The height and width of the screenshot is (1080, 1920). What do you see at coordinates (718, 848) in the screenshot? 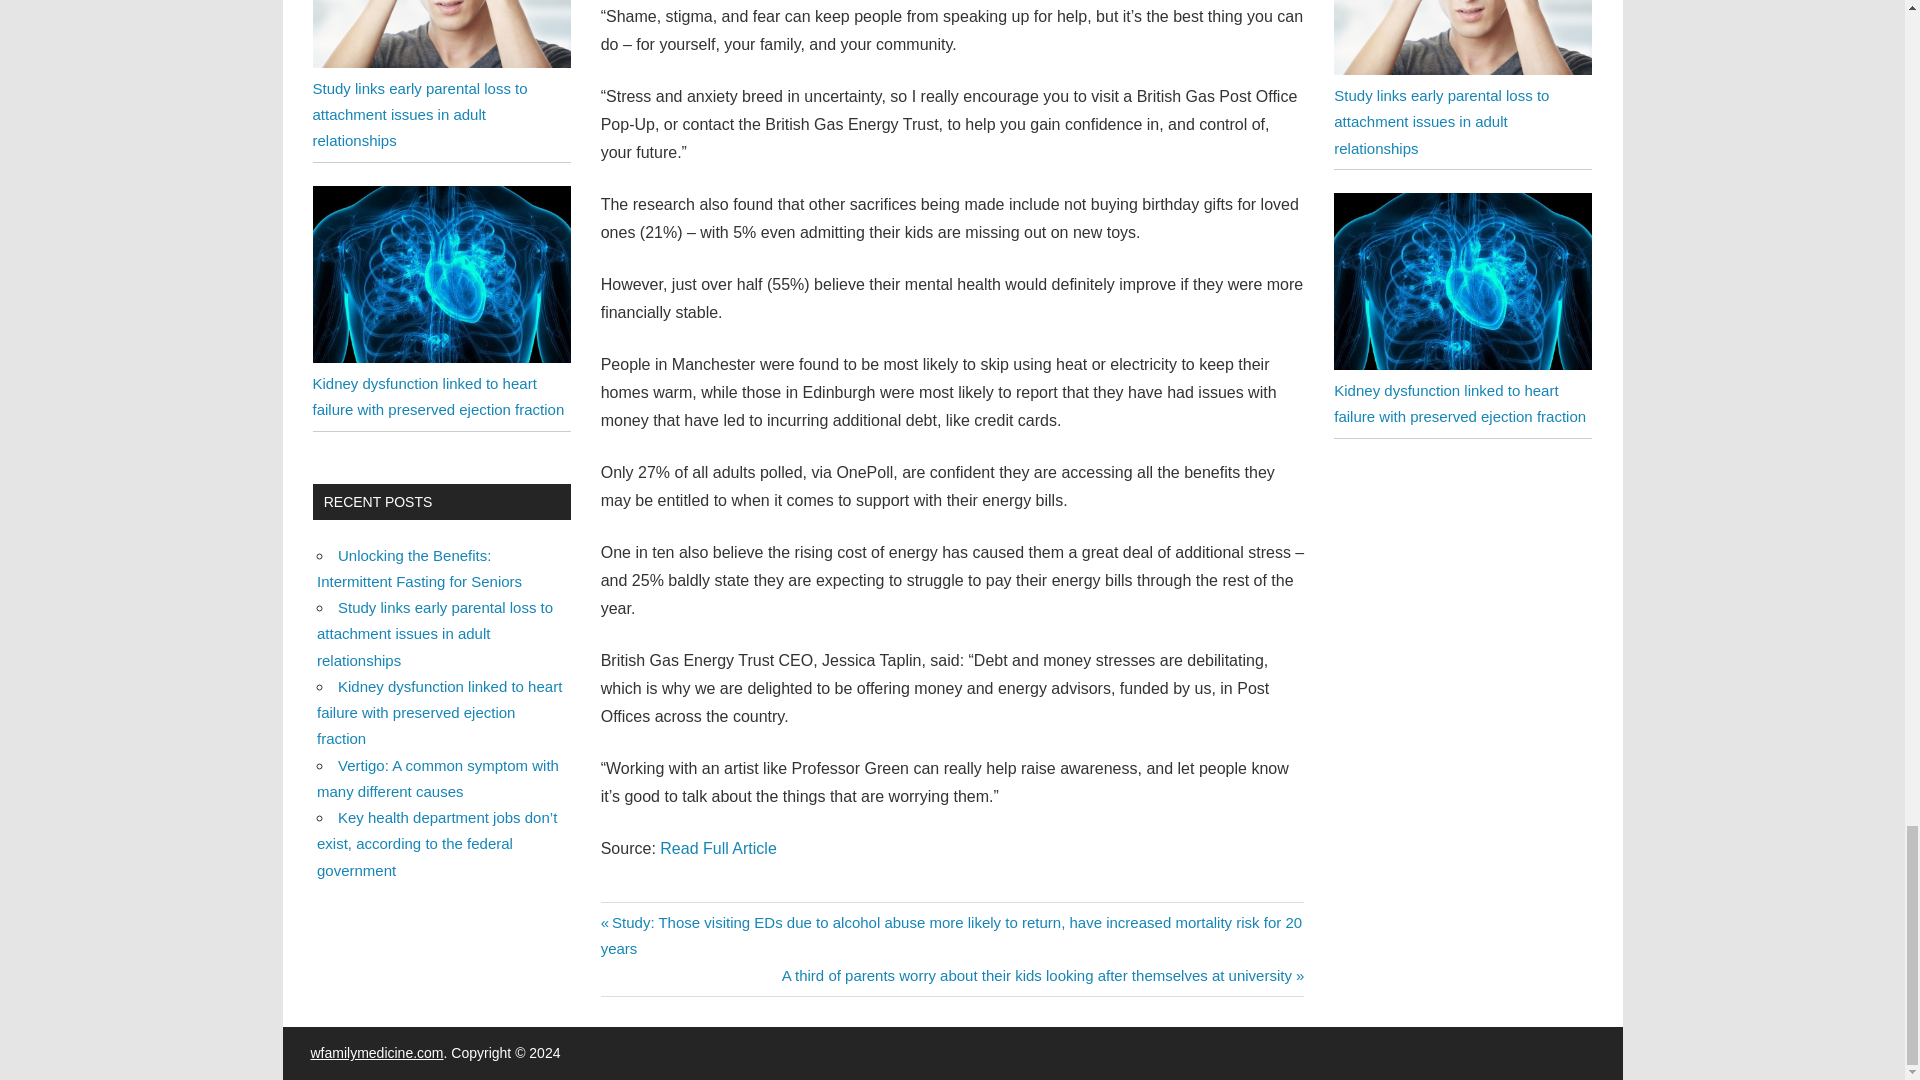
I see `Read Full Article` at bounding box center [718, 848].